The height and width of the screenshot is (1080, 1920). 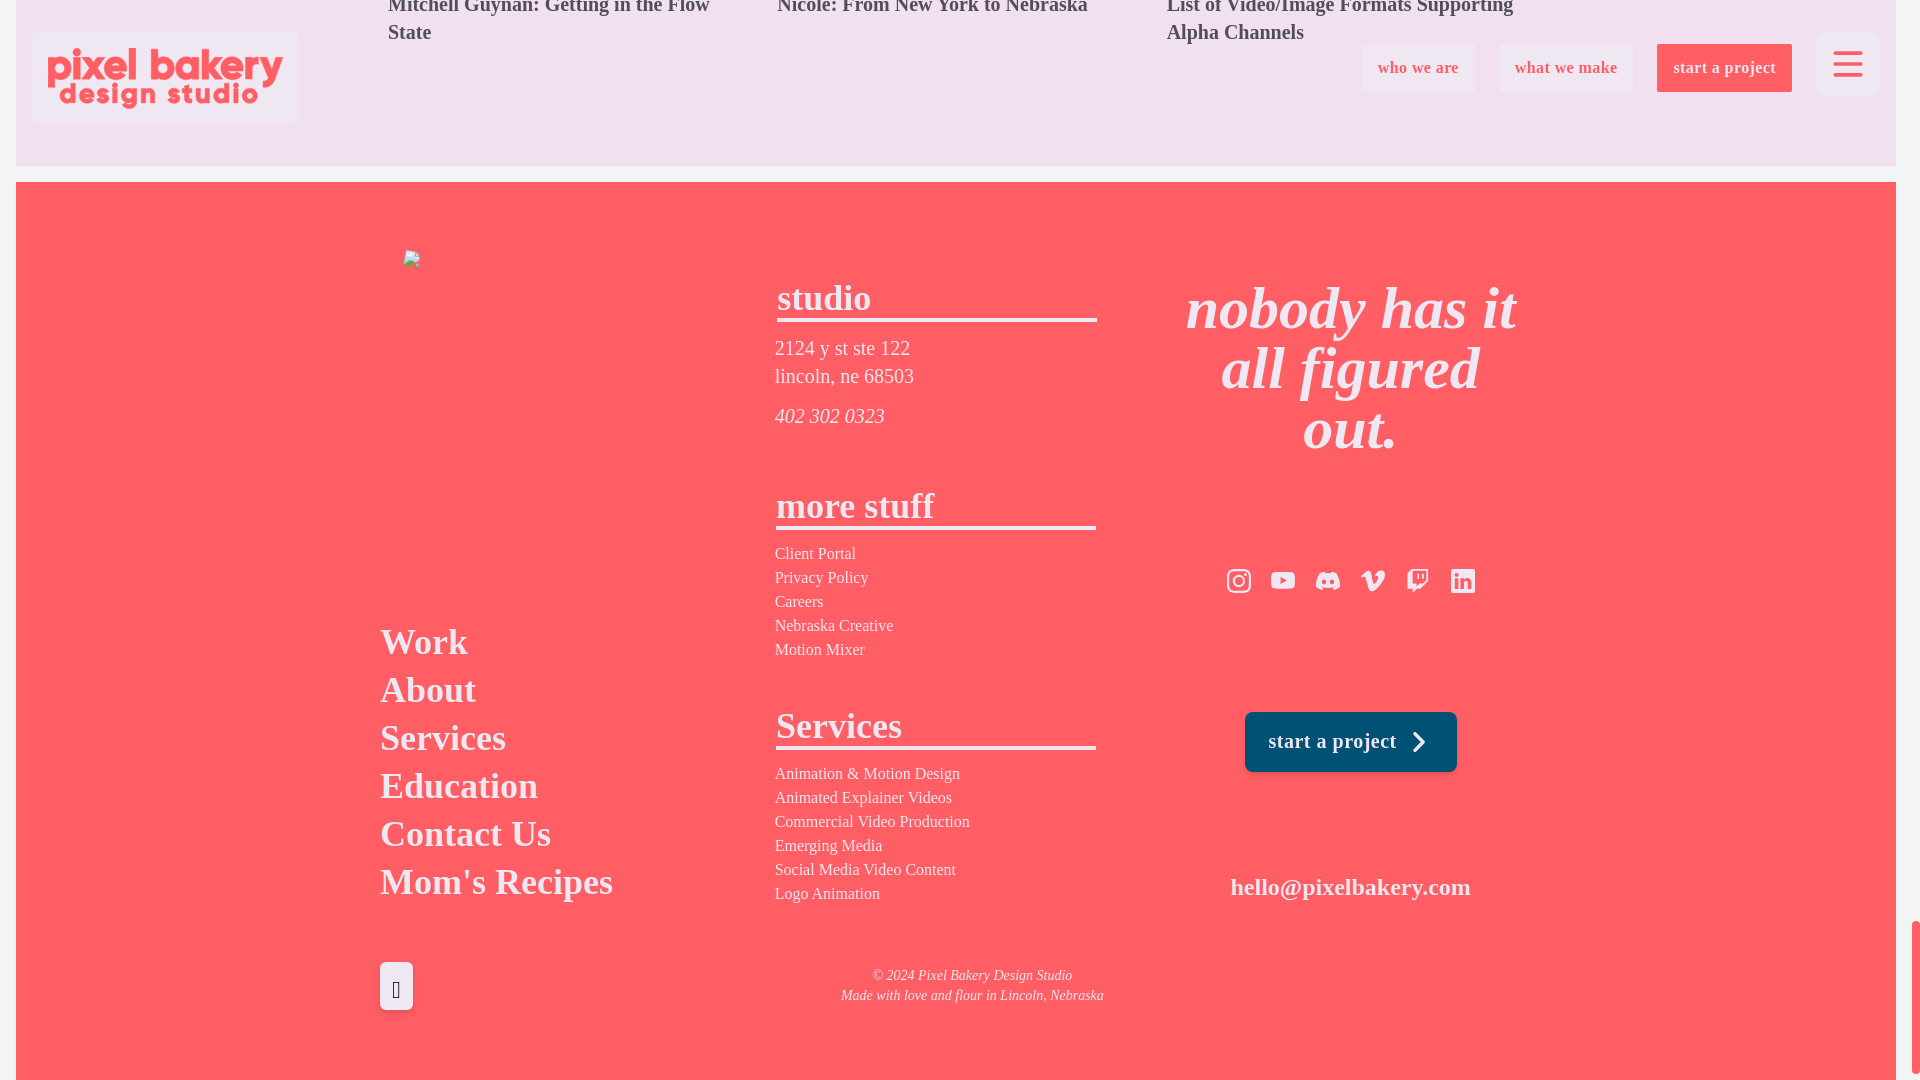 I want to click on Contact Us, so click(x=562, y=834).